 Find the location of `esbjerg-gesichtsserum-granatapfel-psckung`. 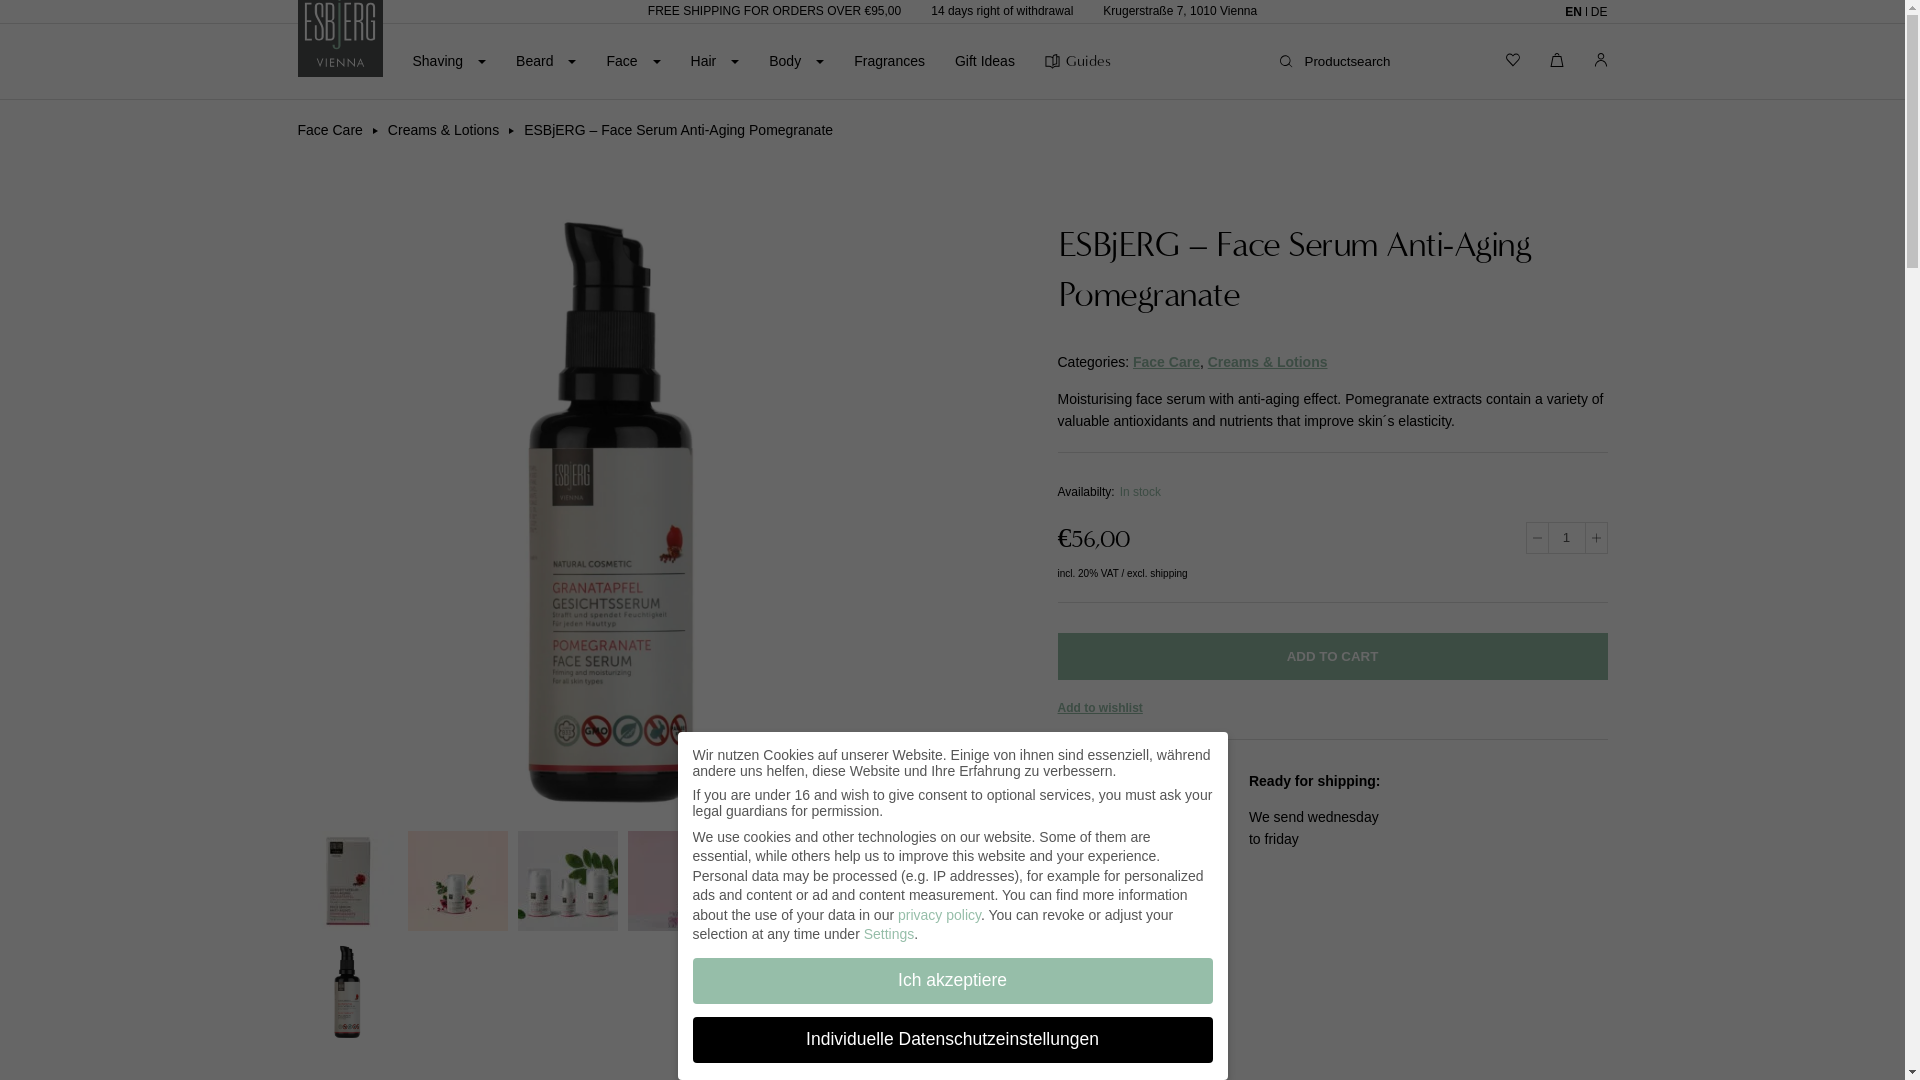

esbjerg-gesichtsserum-granatapfel-psckung is located at coordinates (347, 880).